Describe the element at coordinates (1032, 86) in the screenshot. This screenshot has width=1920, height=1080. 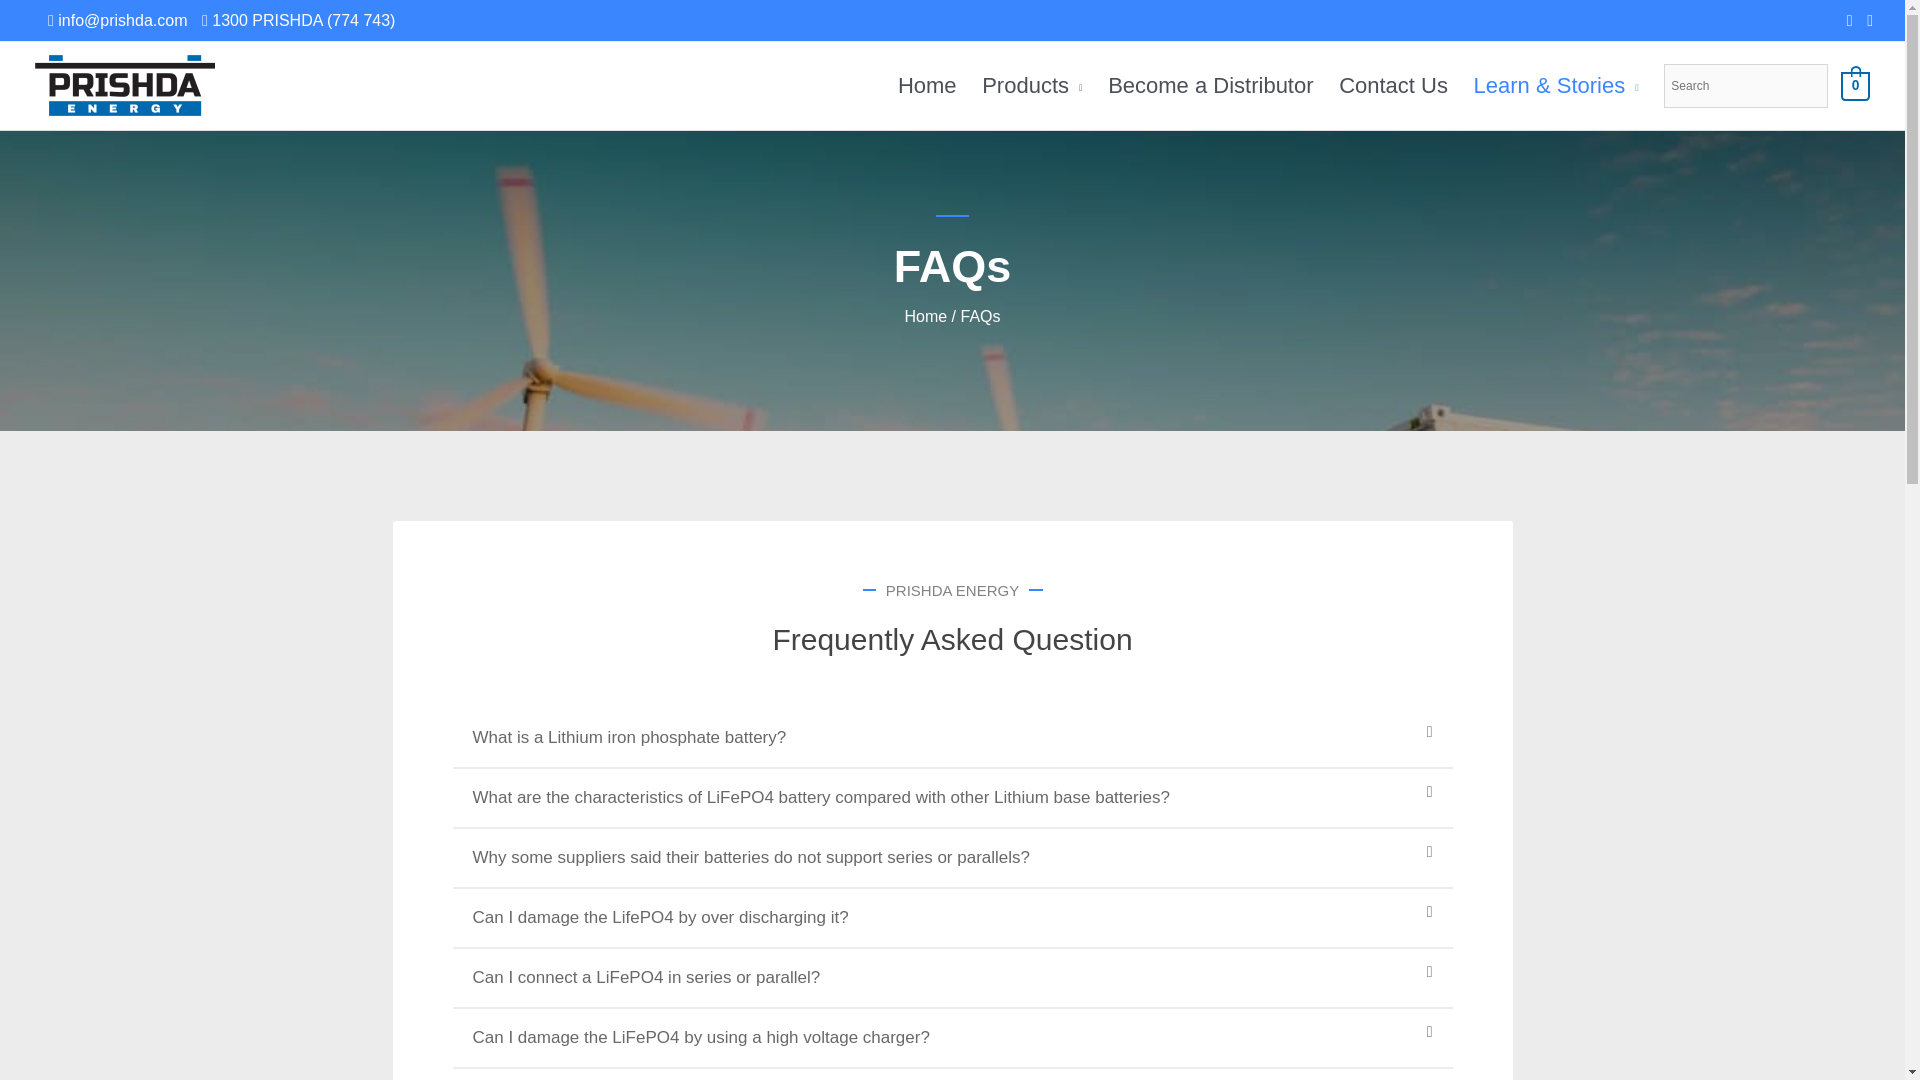
I see `Products` at that location.